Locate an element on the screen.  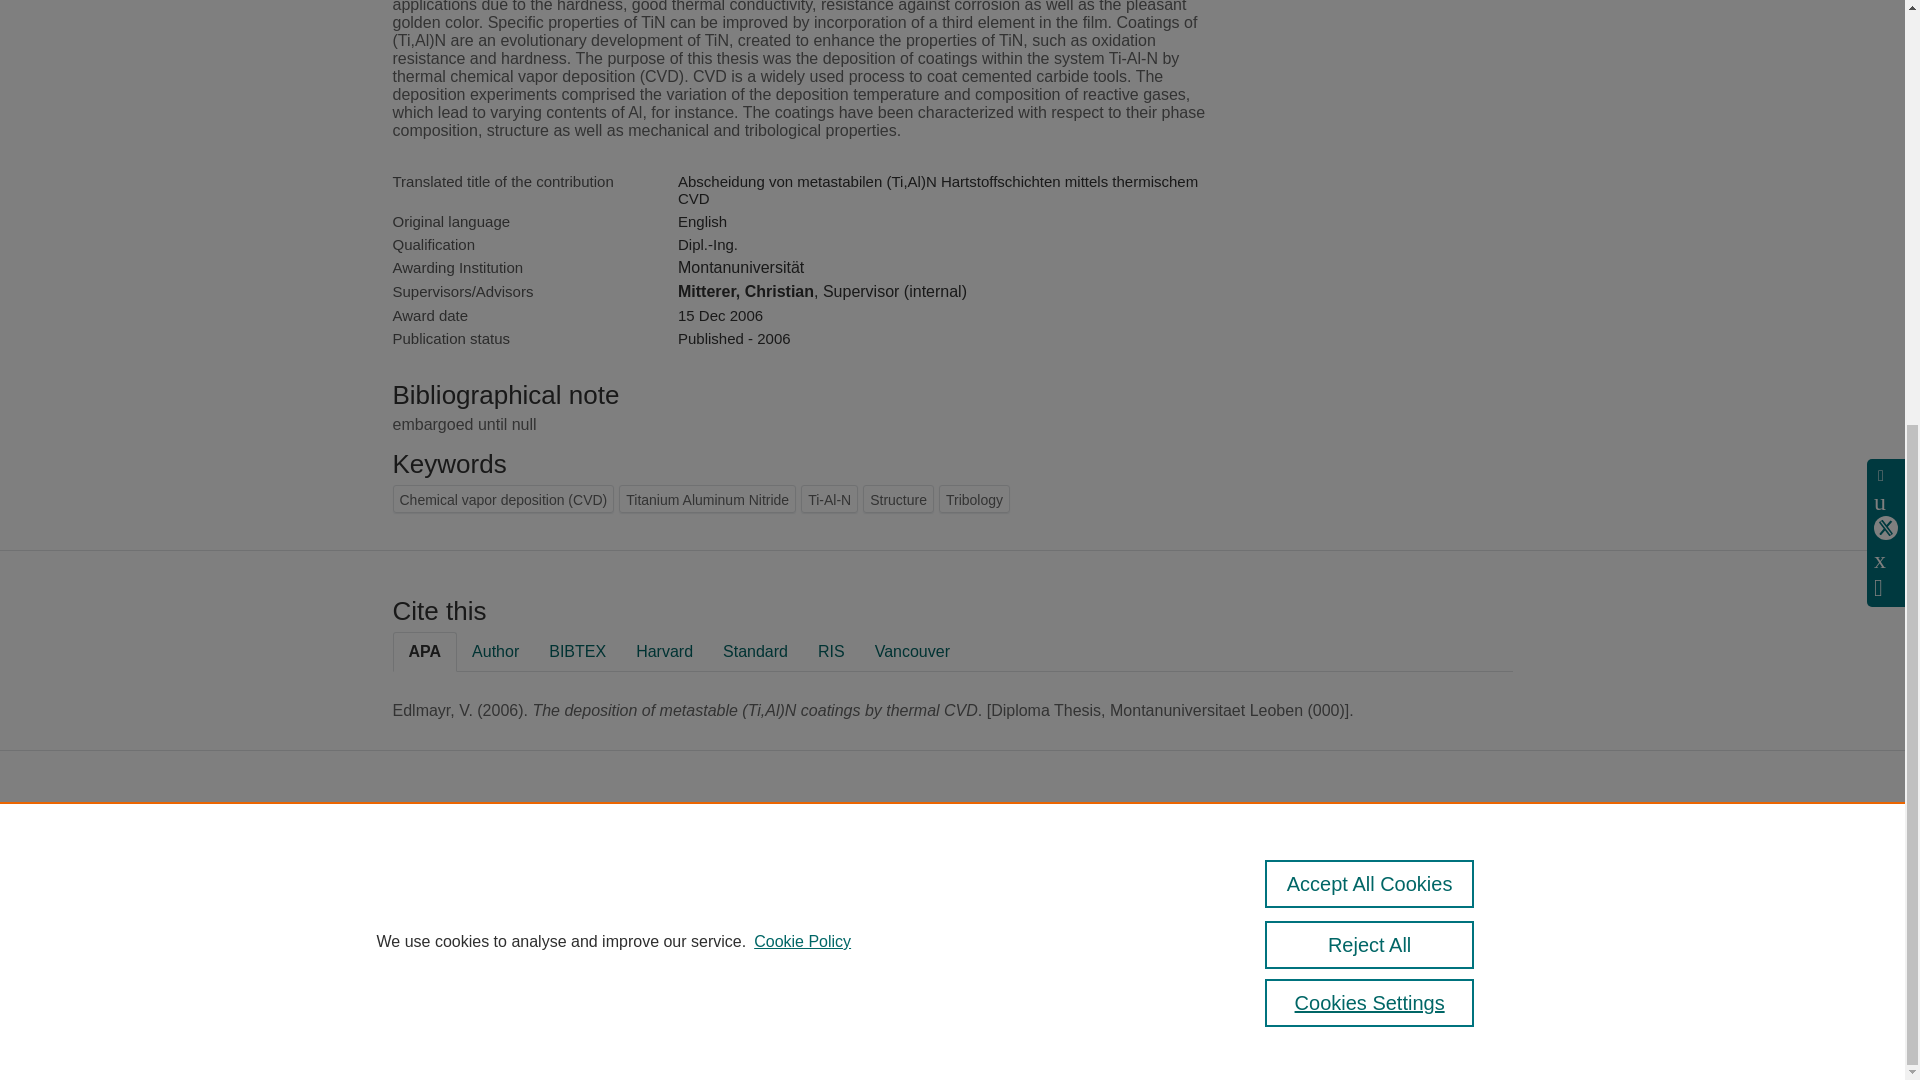
use of cookies is located at coordinates (810, 948).